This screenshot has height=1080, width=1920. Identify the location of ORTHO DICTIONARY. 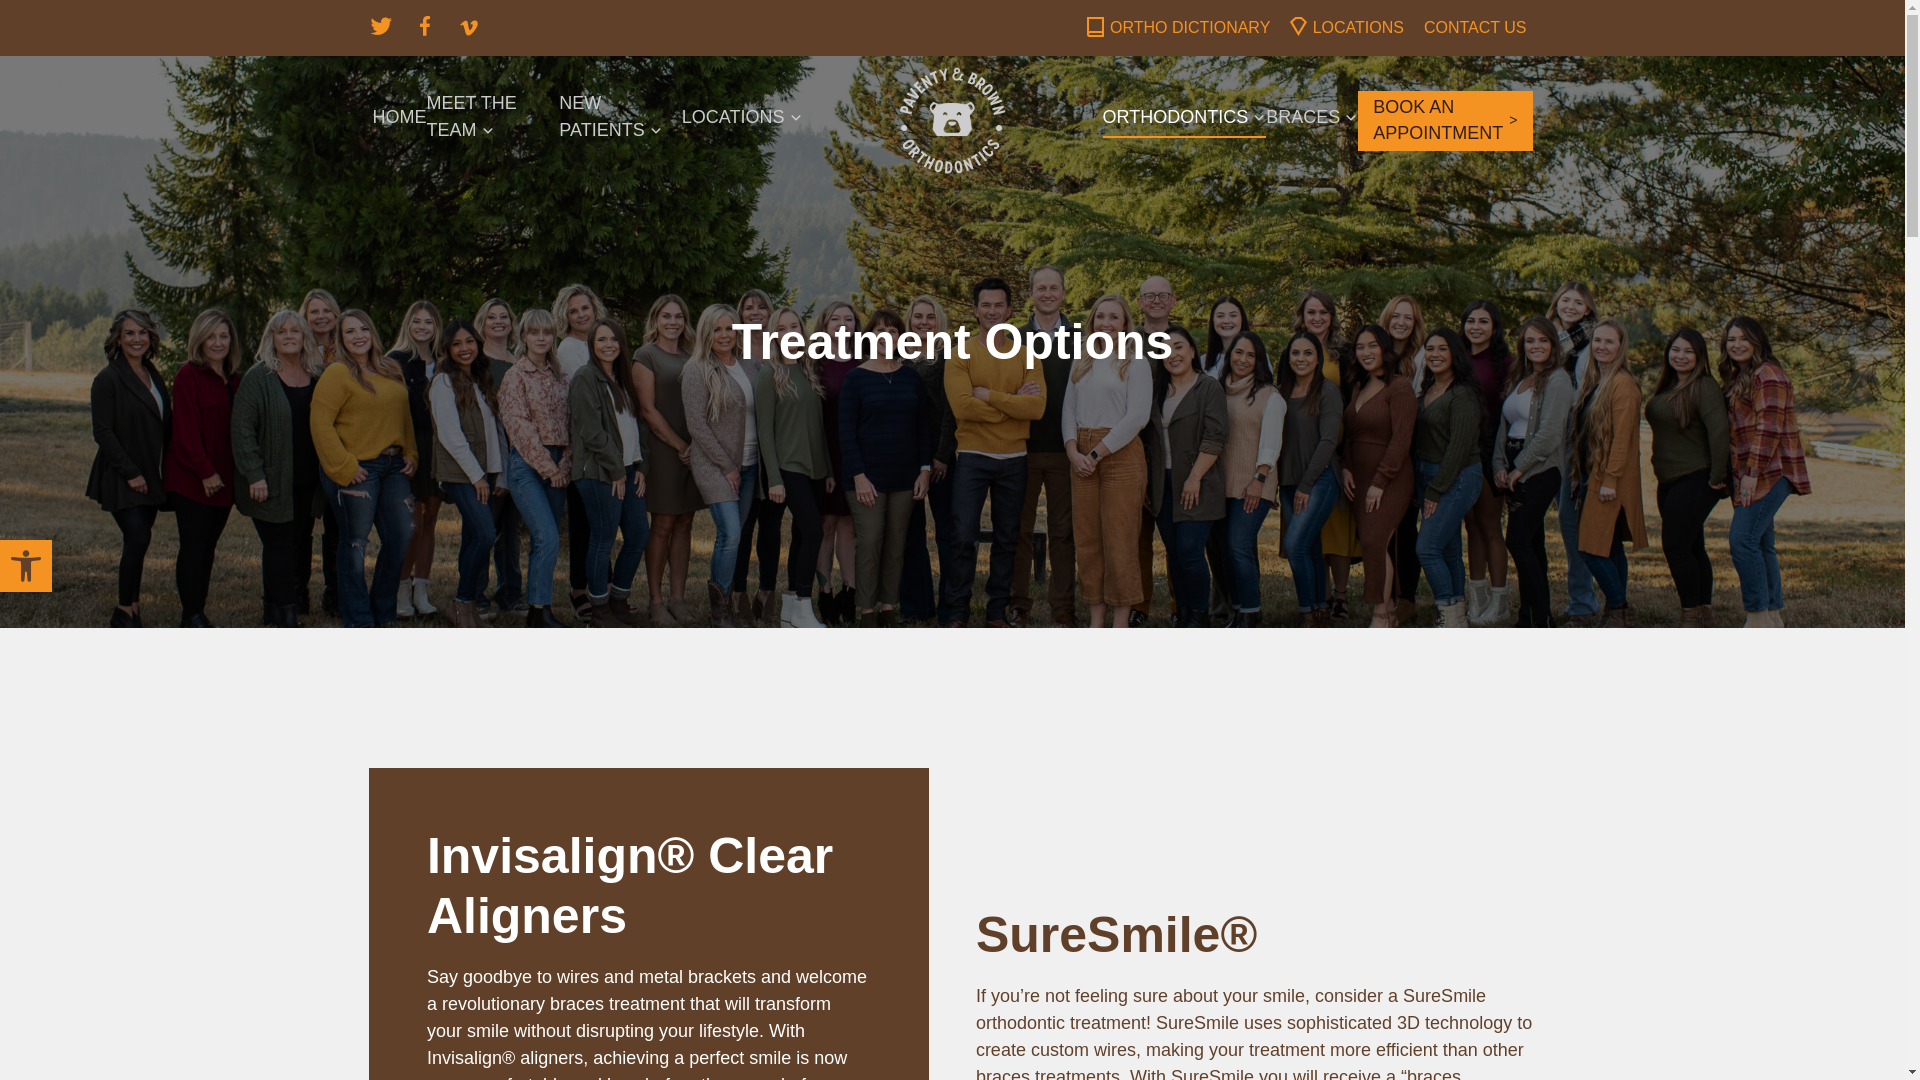
(1189, 28).